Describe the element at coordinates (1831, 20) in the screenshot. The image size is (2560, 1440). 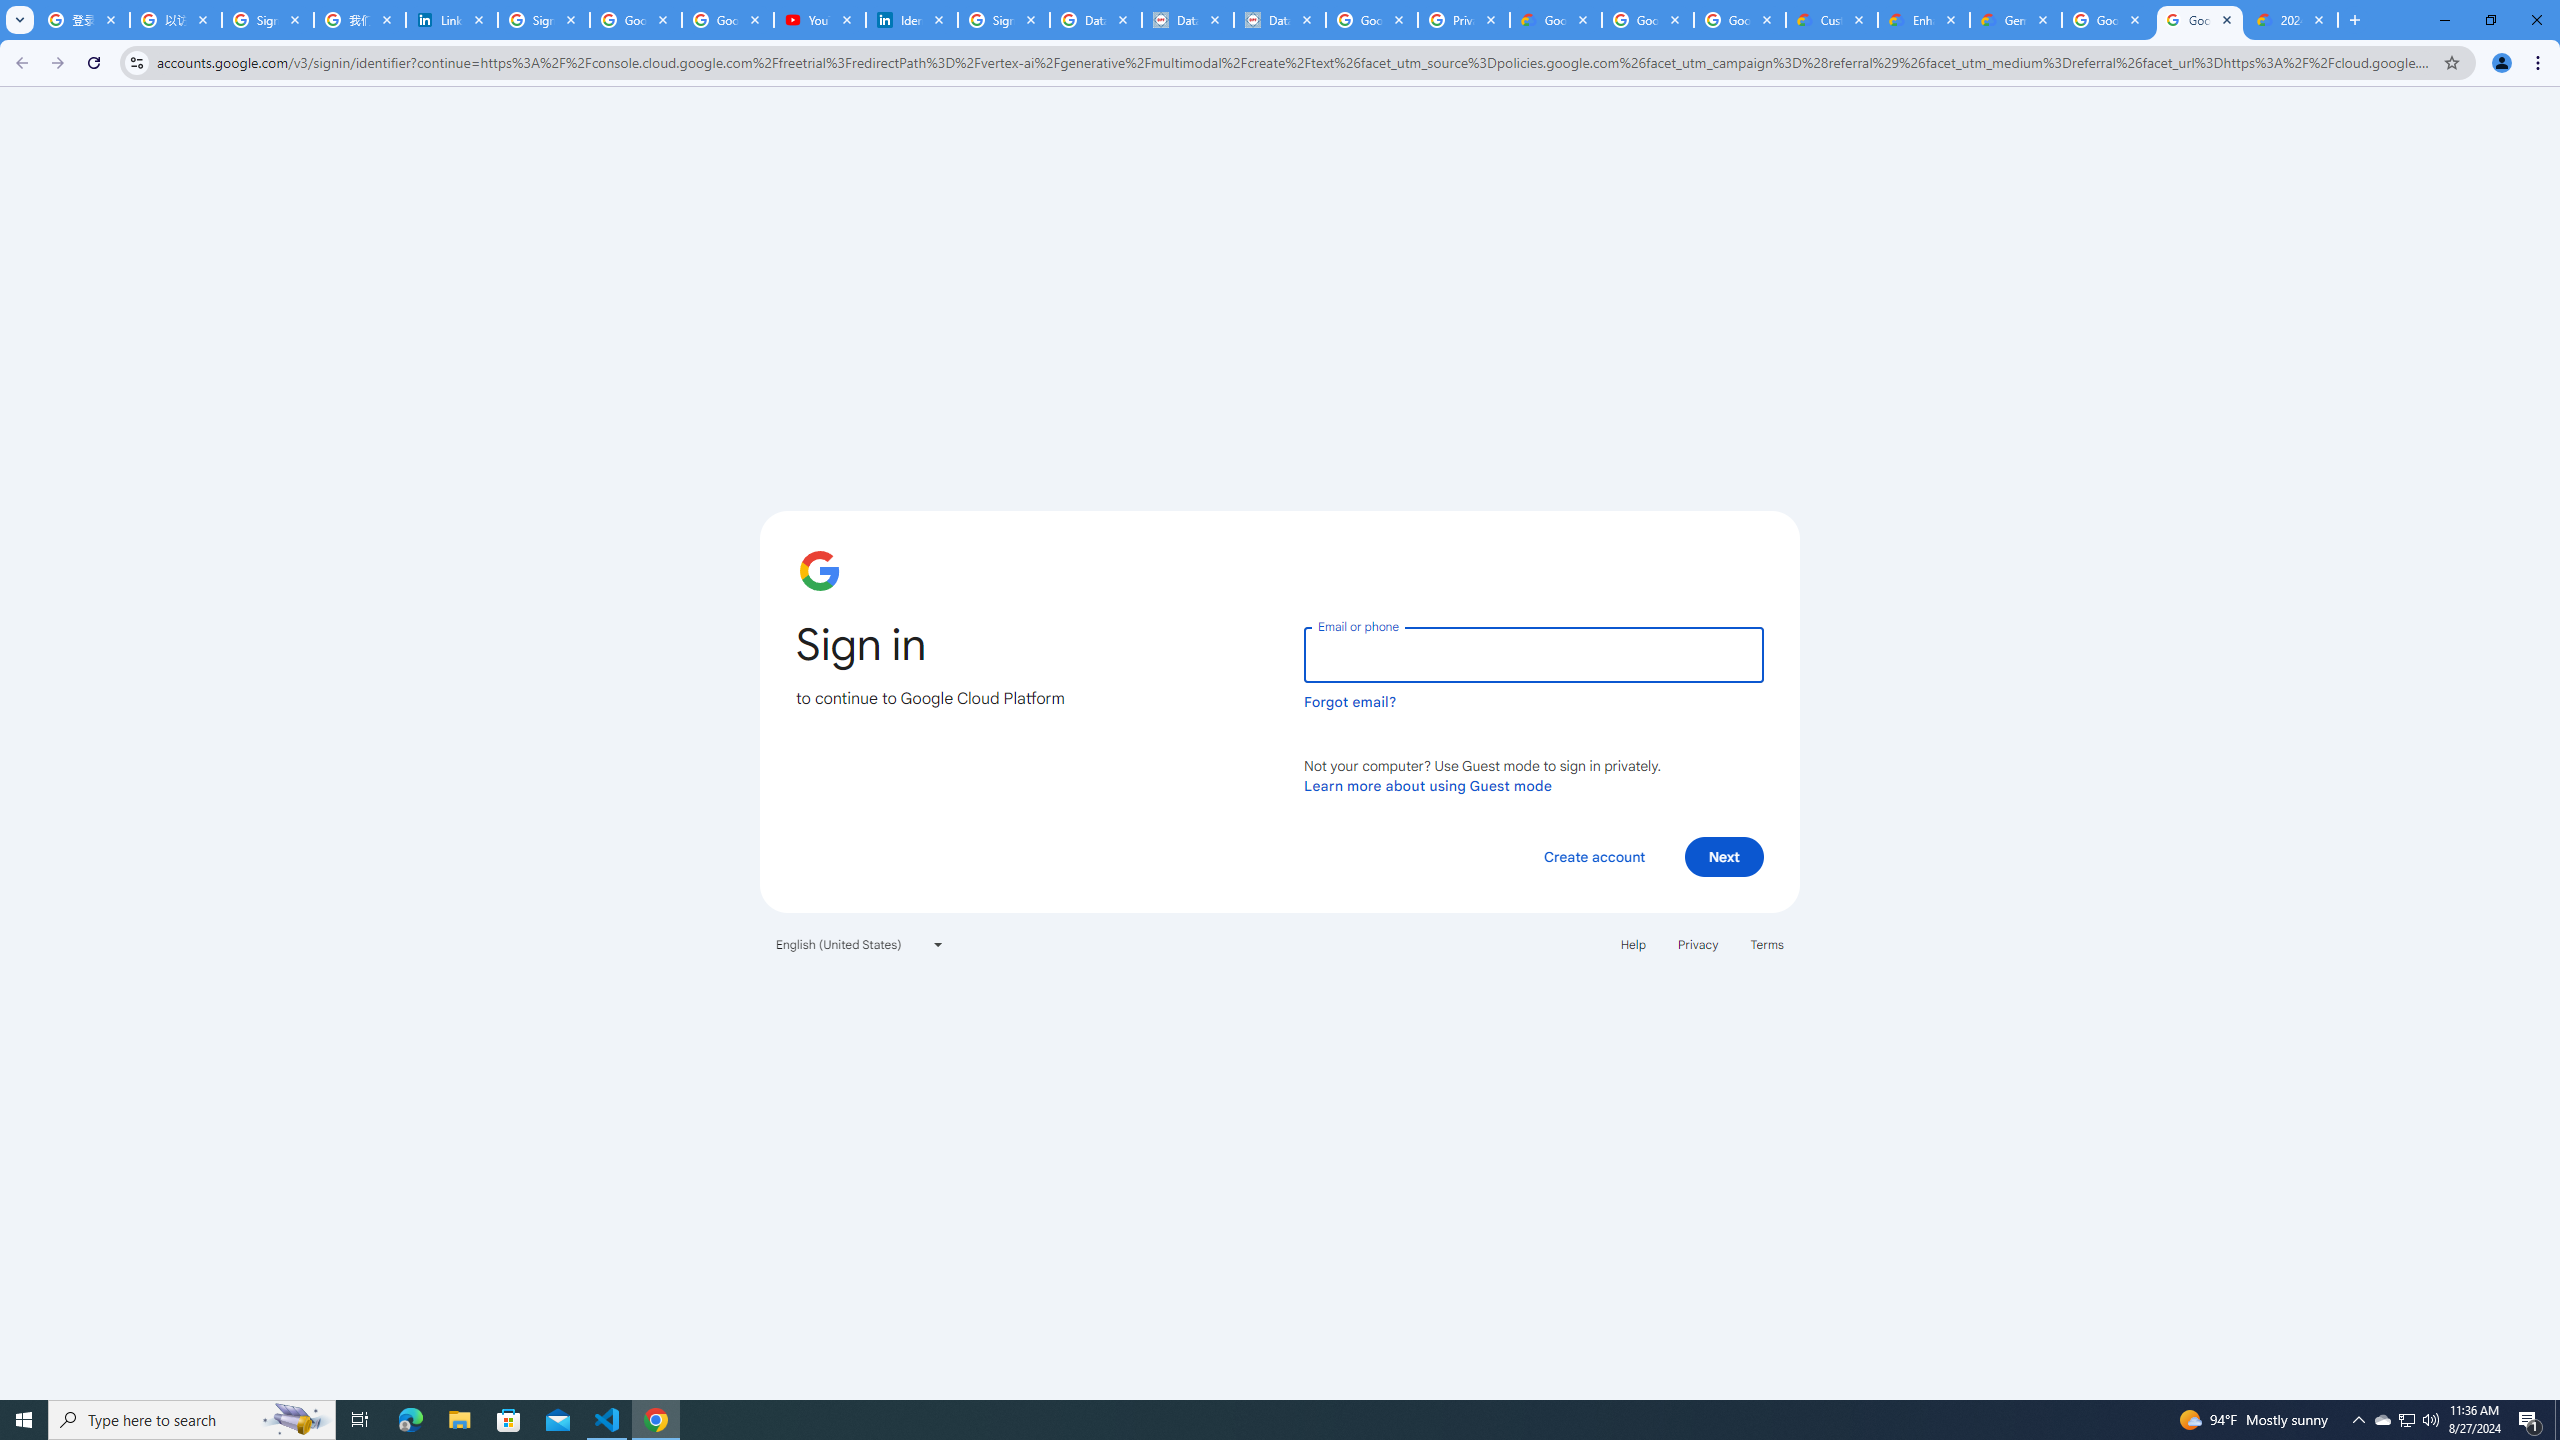
I see `Customer Care | Google Cloud` at that location.